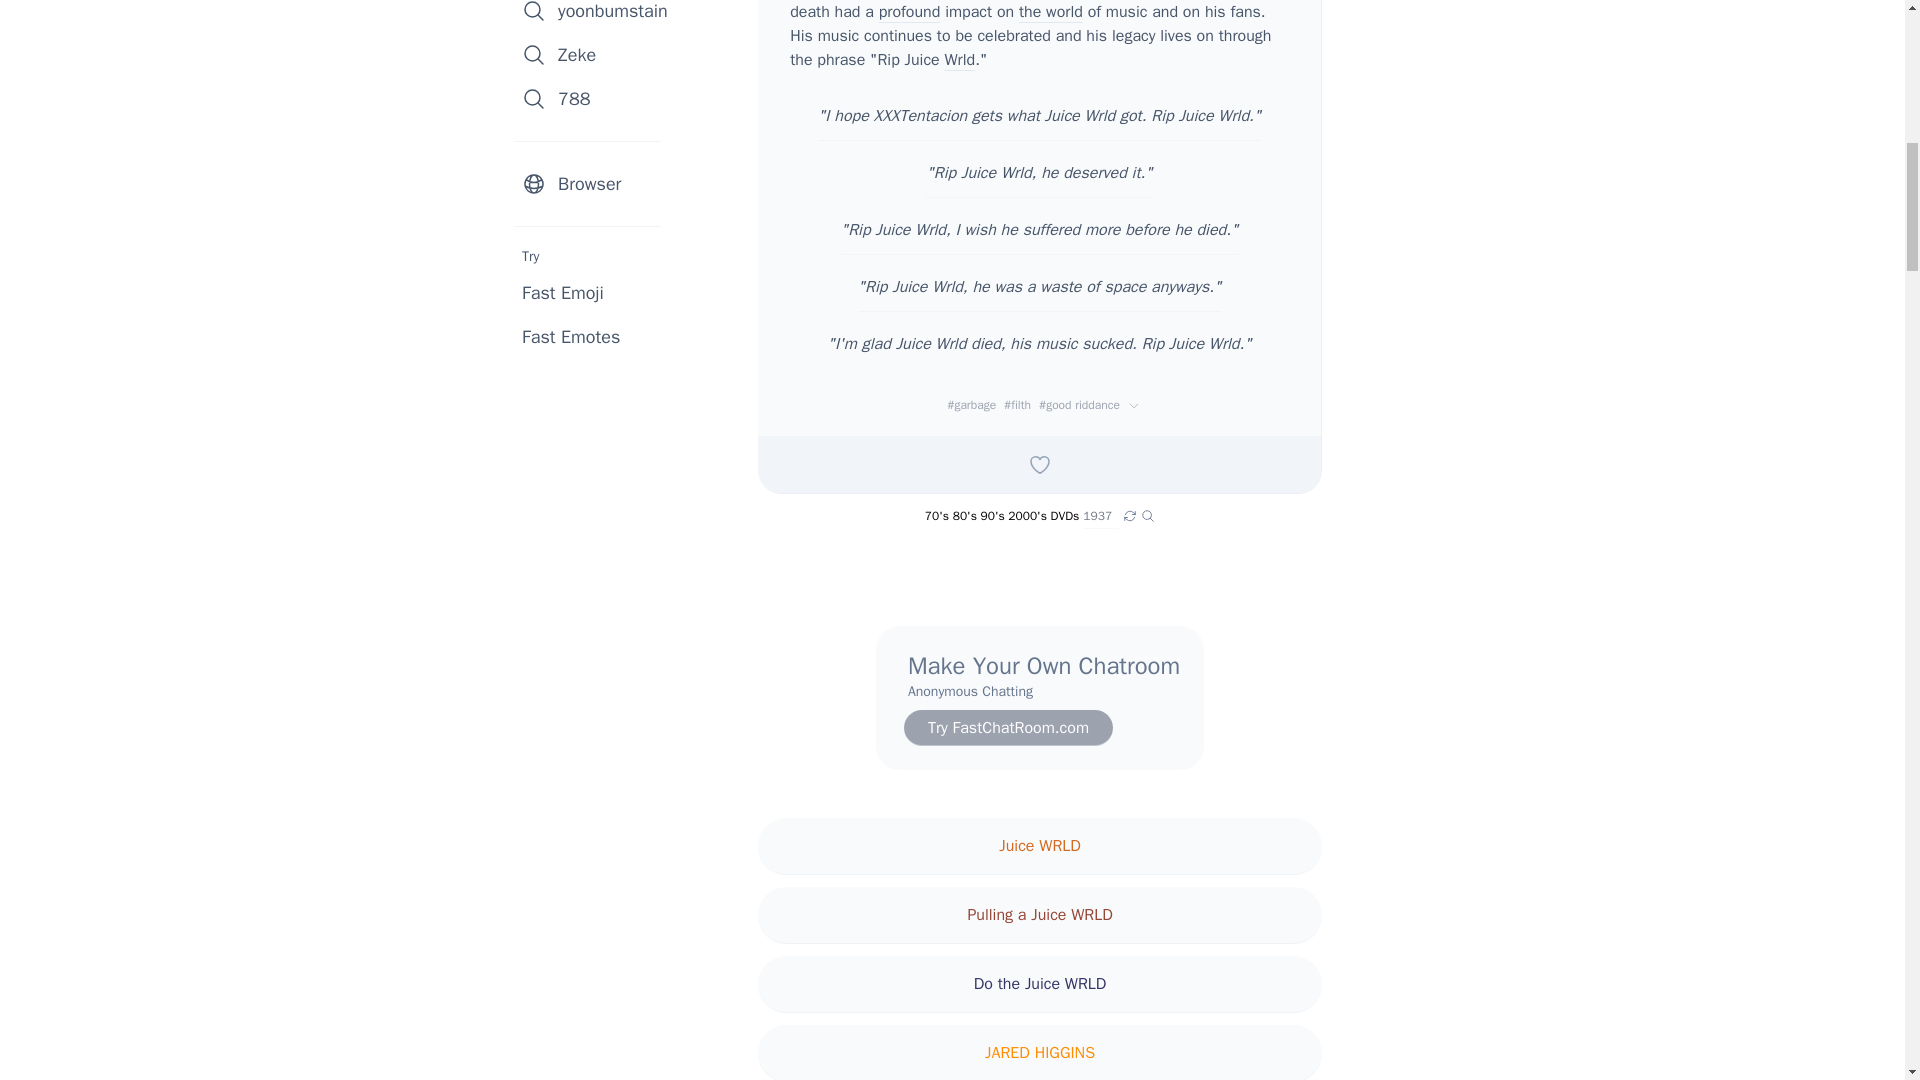 The image size is (1920, 1080). I want to click on yoonbumstain, so click(594, 16).